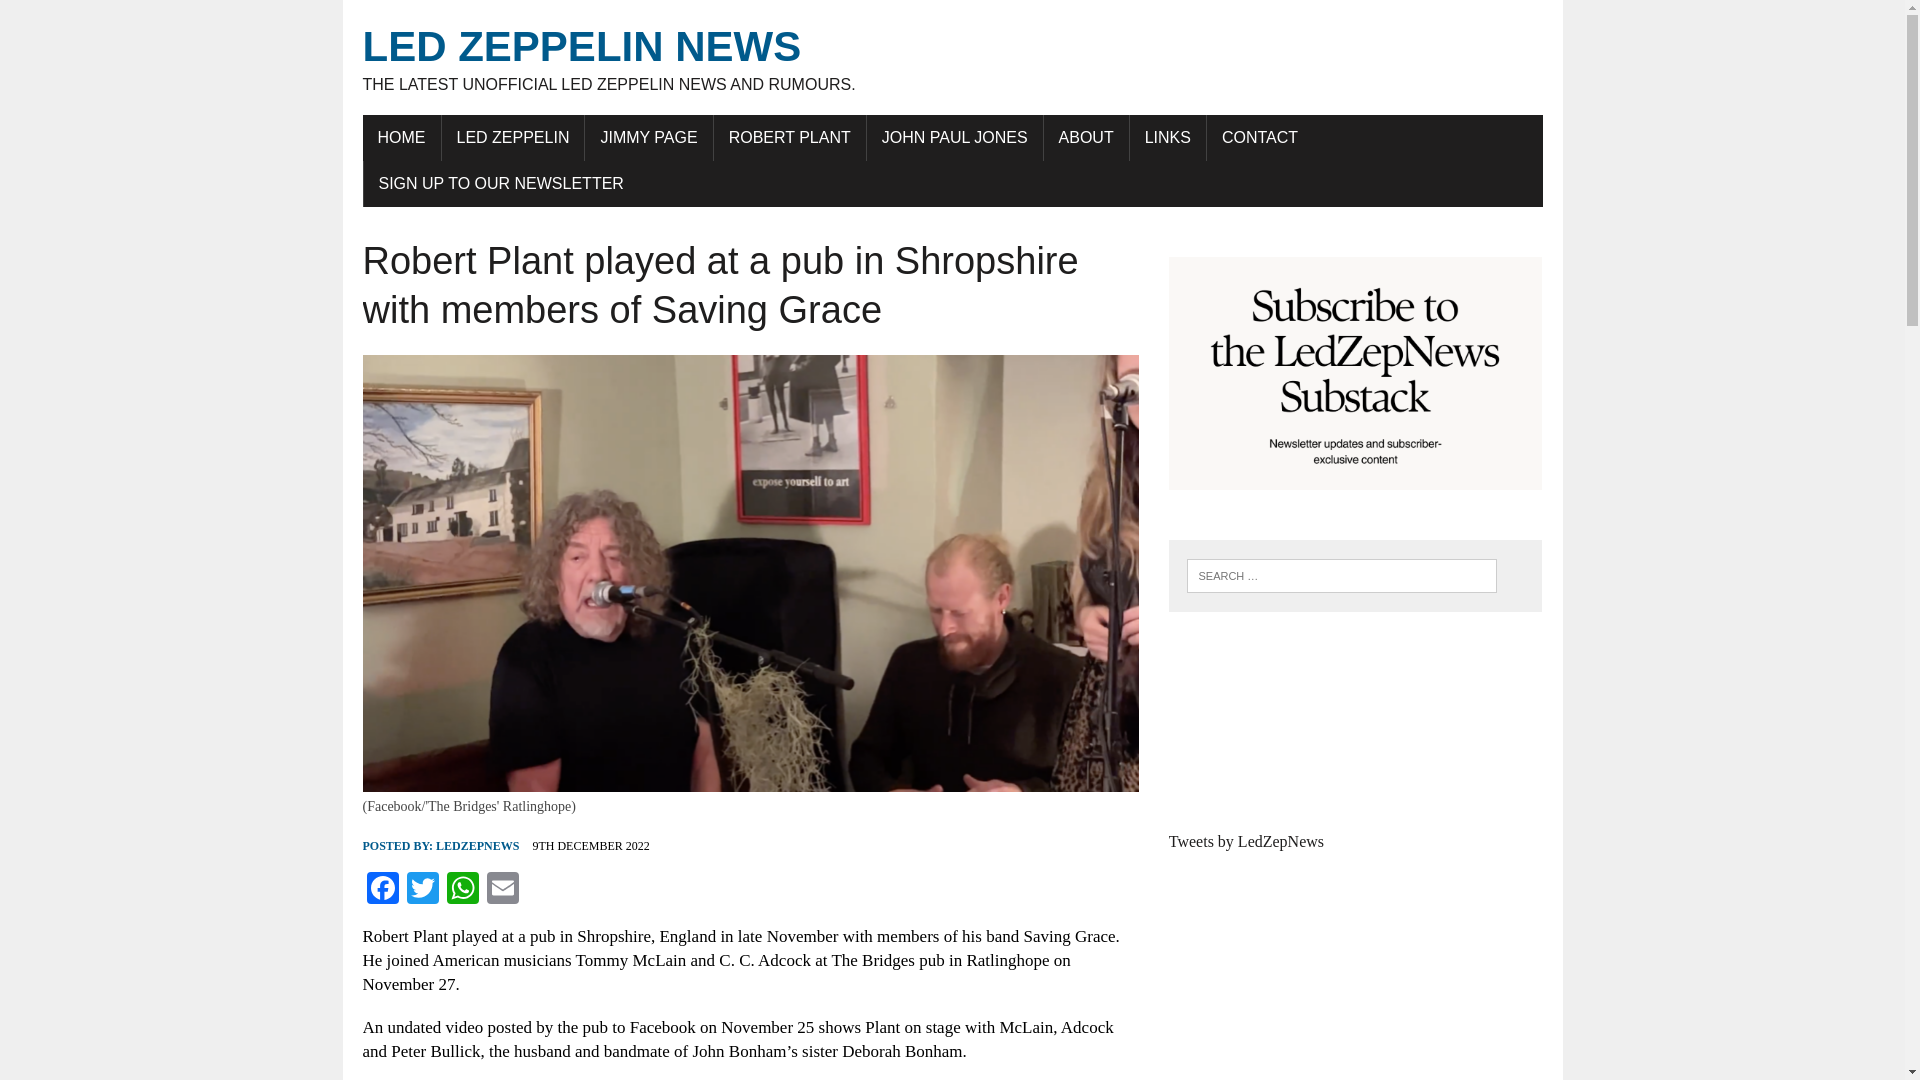  I want to click on LEDZEPNEWS, so click(476, 846).